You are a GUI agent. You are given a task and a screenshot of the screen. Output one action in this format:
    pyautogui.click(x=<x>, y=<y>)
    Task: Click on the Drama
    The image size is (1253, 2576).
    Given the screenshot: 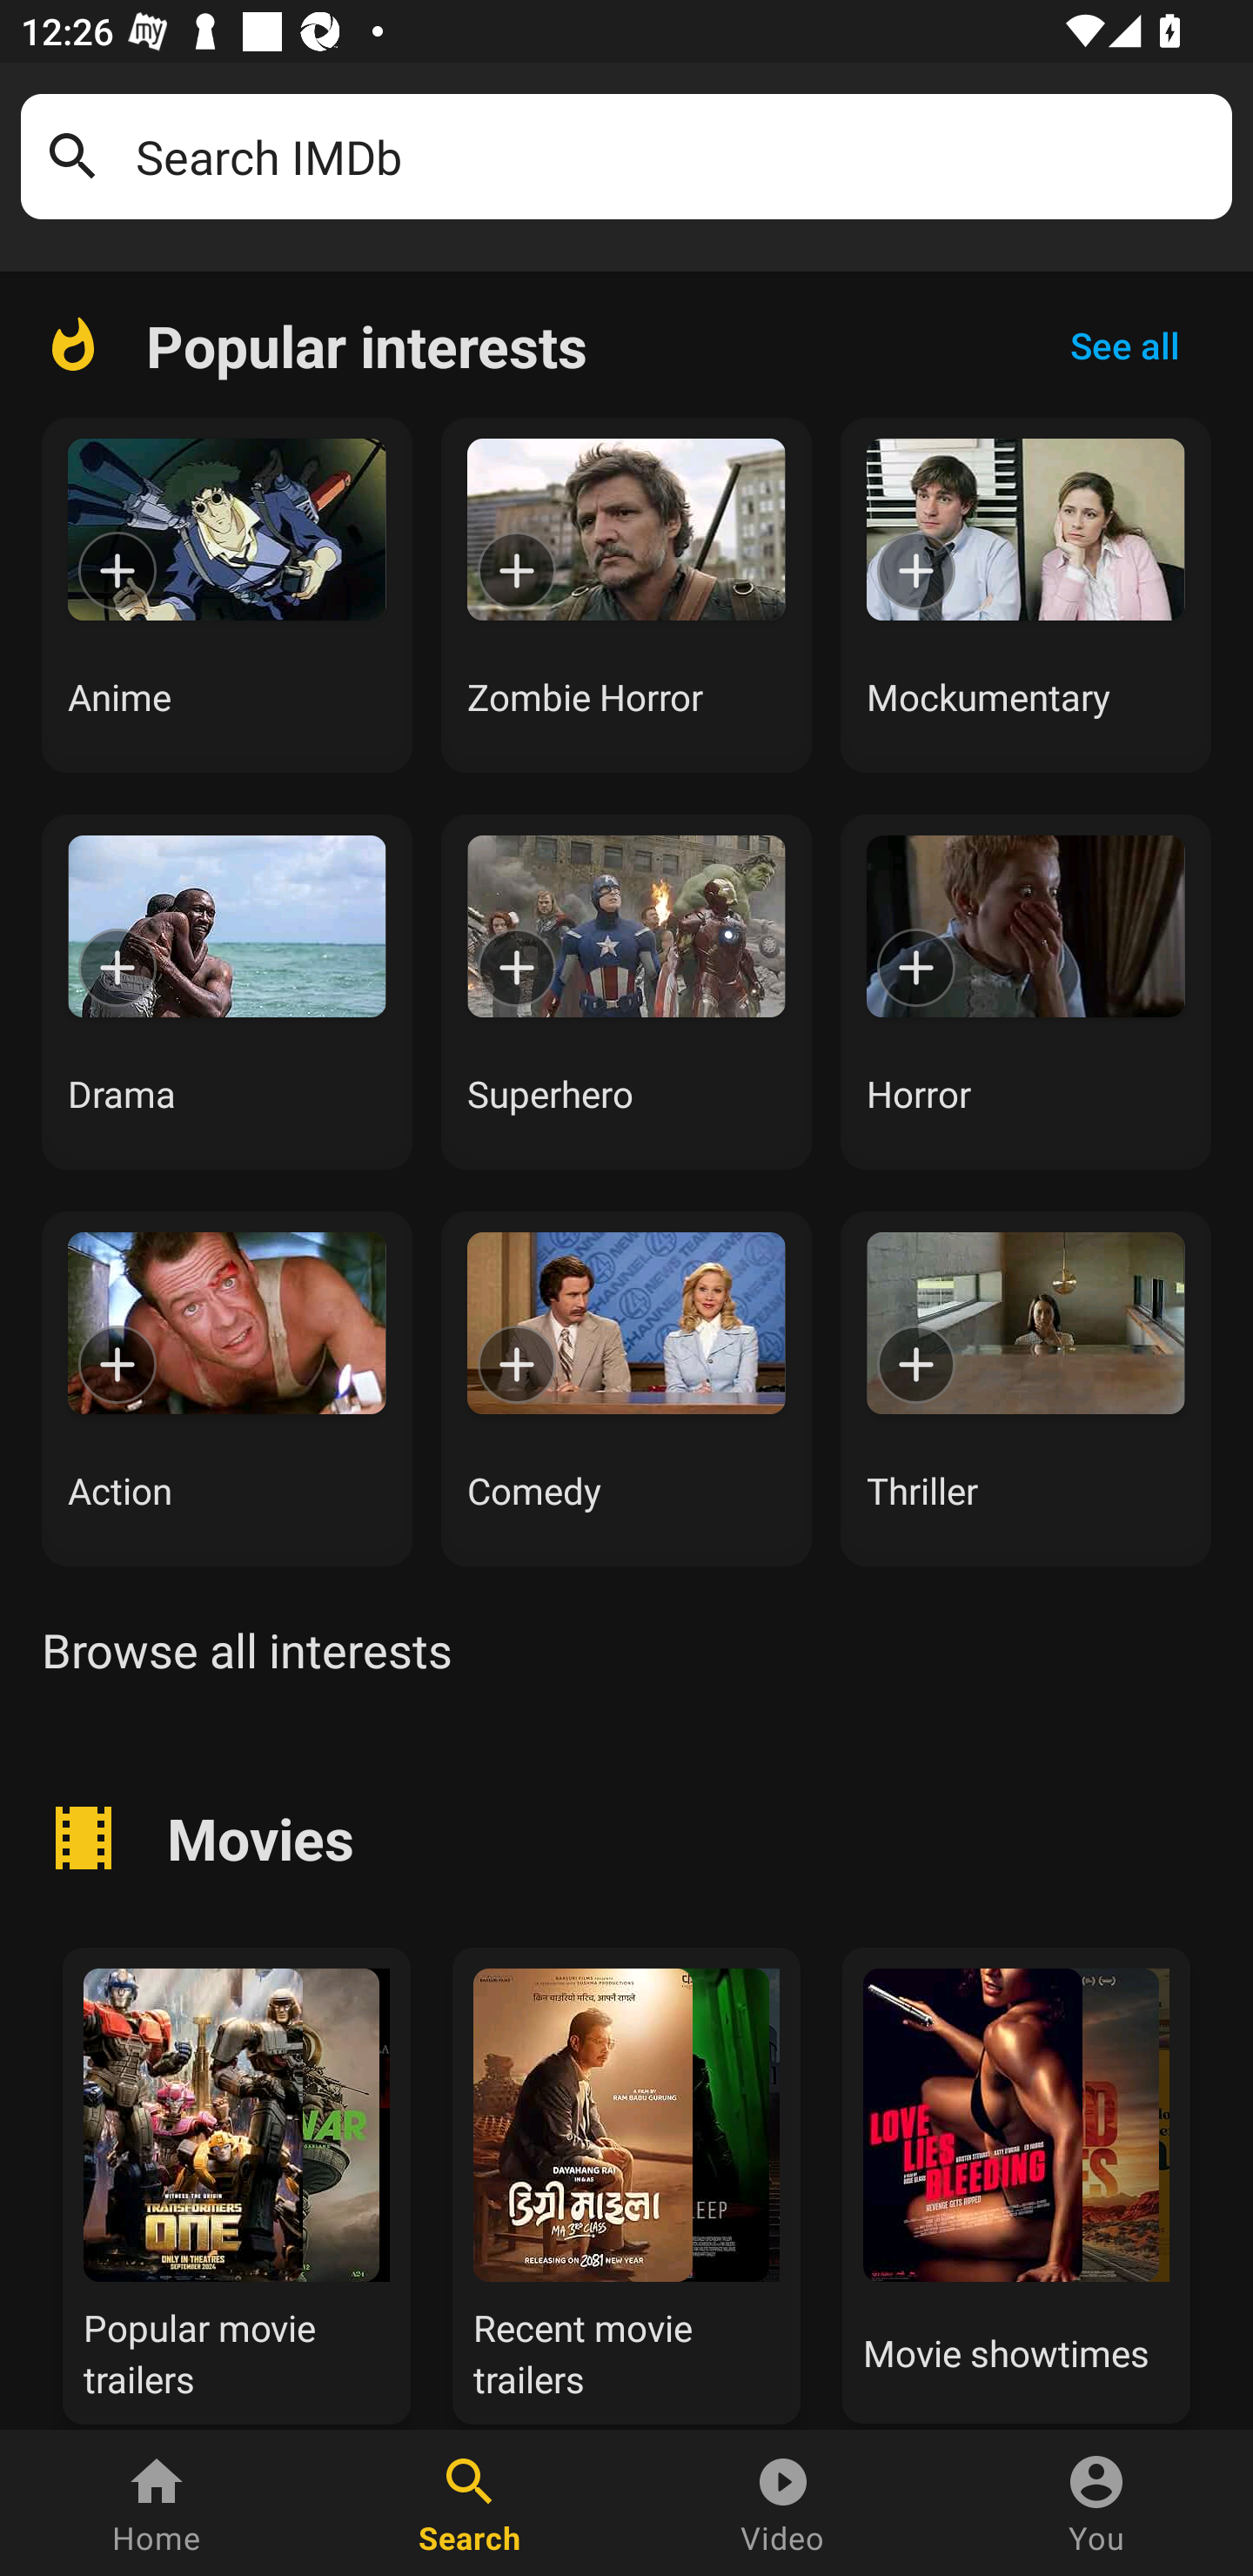 What is the action you would take?
    pyautogui.click(x=226, y=991)
    